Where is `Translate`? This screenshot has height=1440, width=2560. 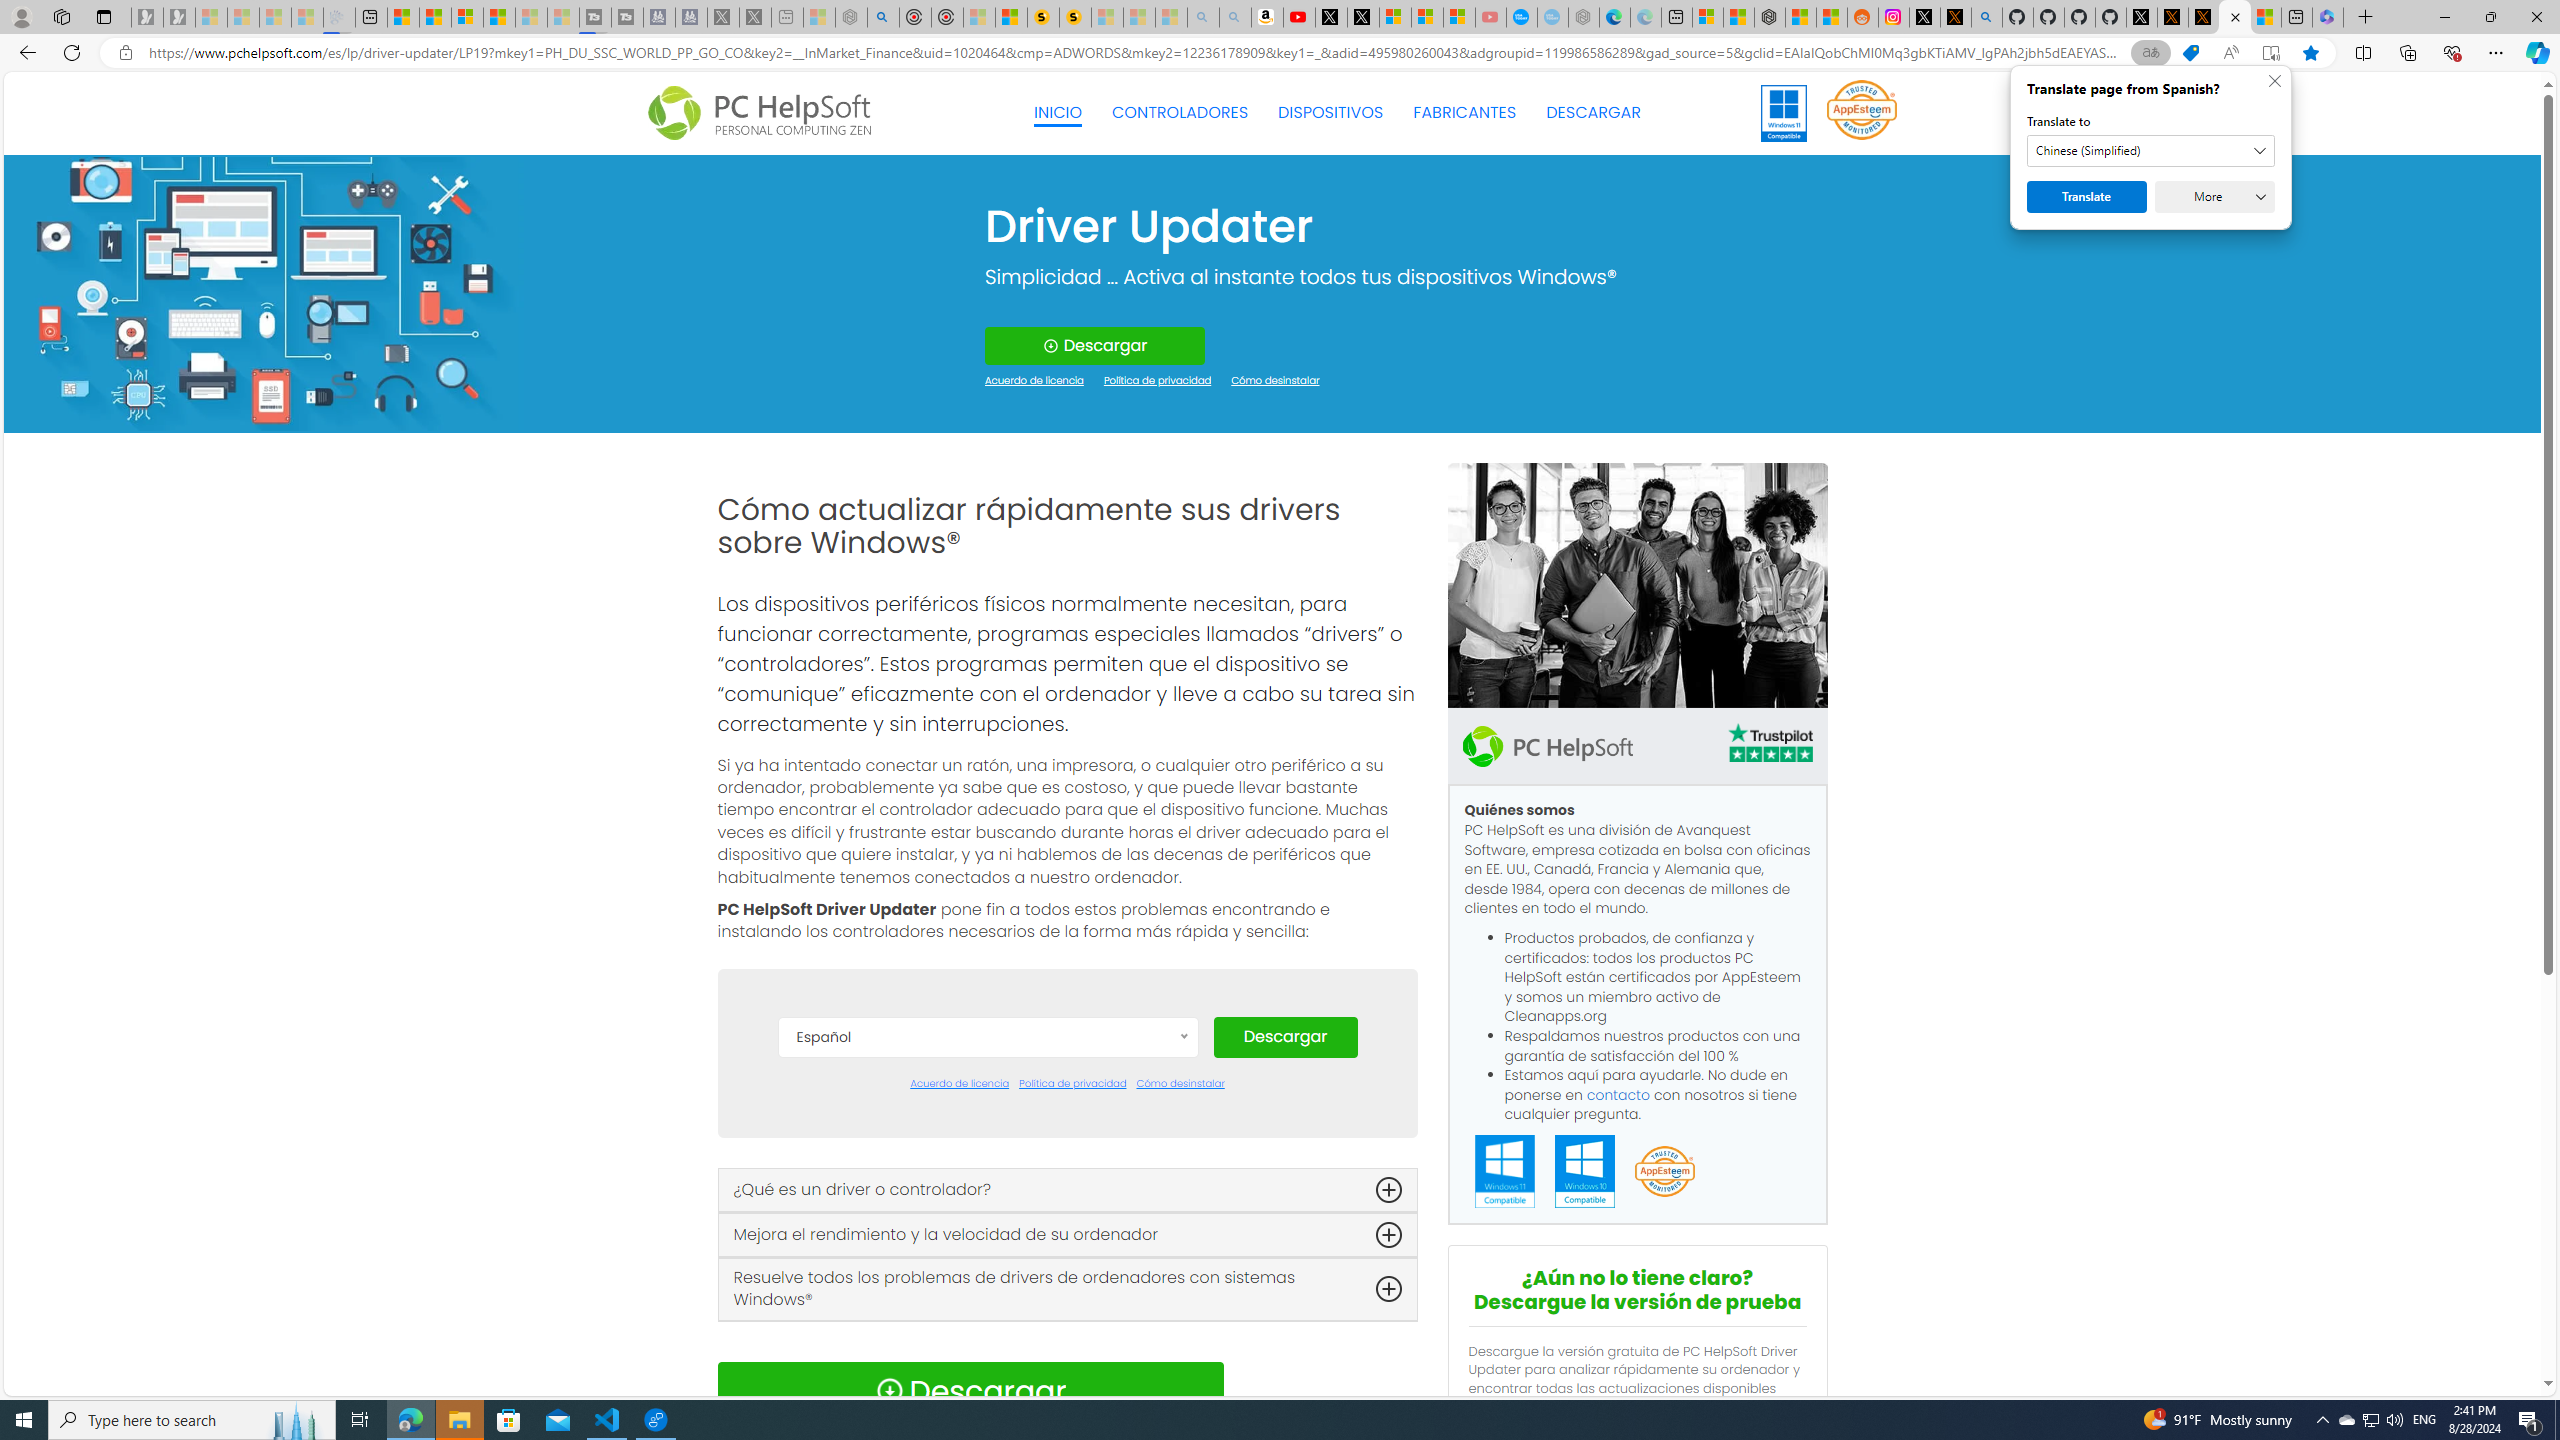
Translate is located at coordinates (2087, 197).